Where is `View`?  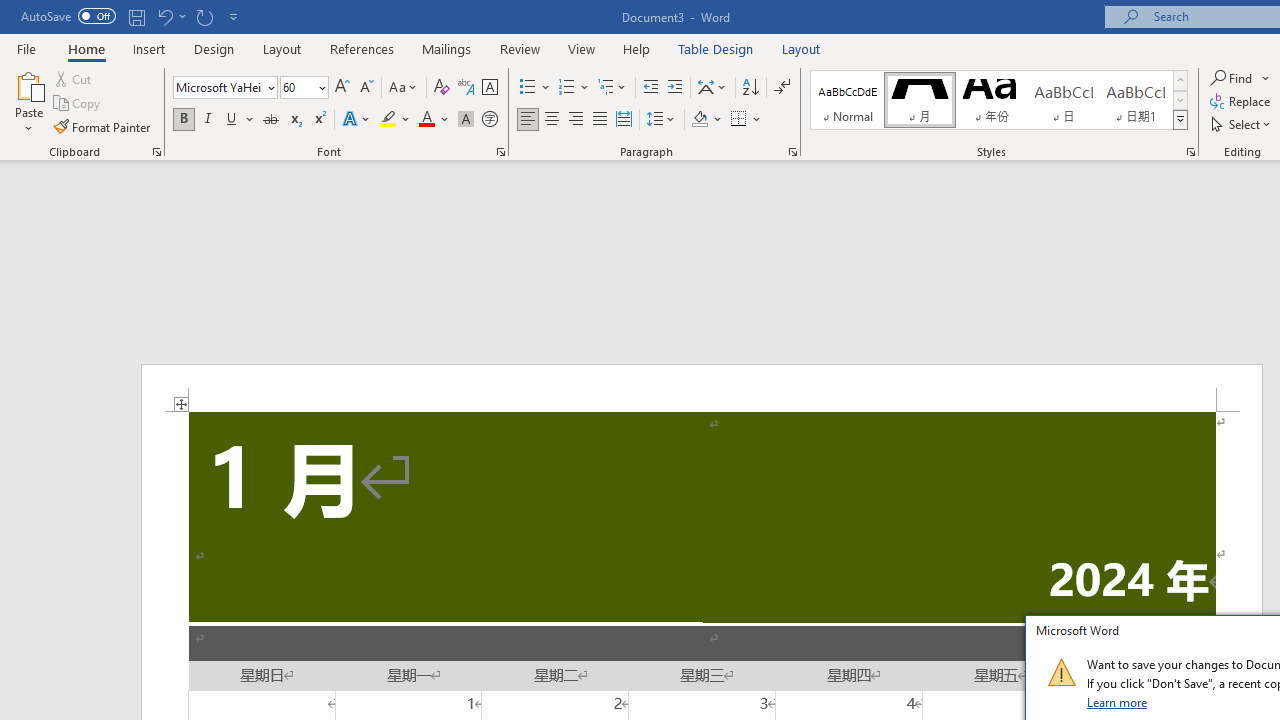
View is located at coordinates (582, 48).